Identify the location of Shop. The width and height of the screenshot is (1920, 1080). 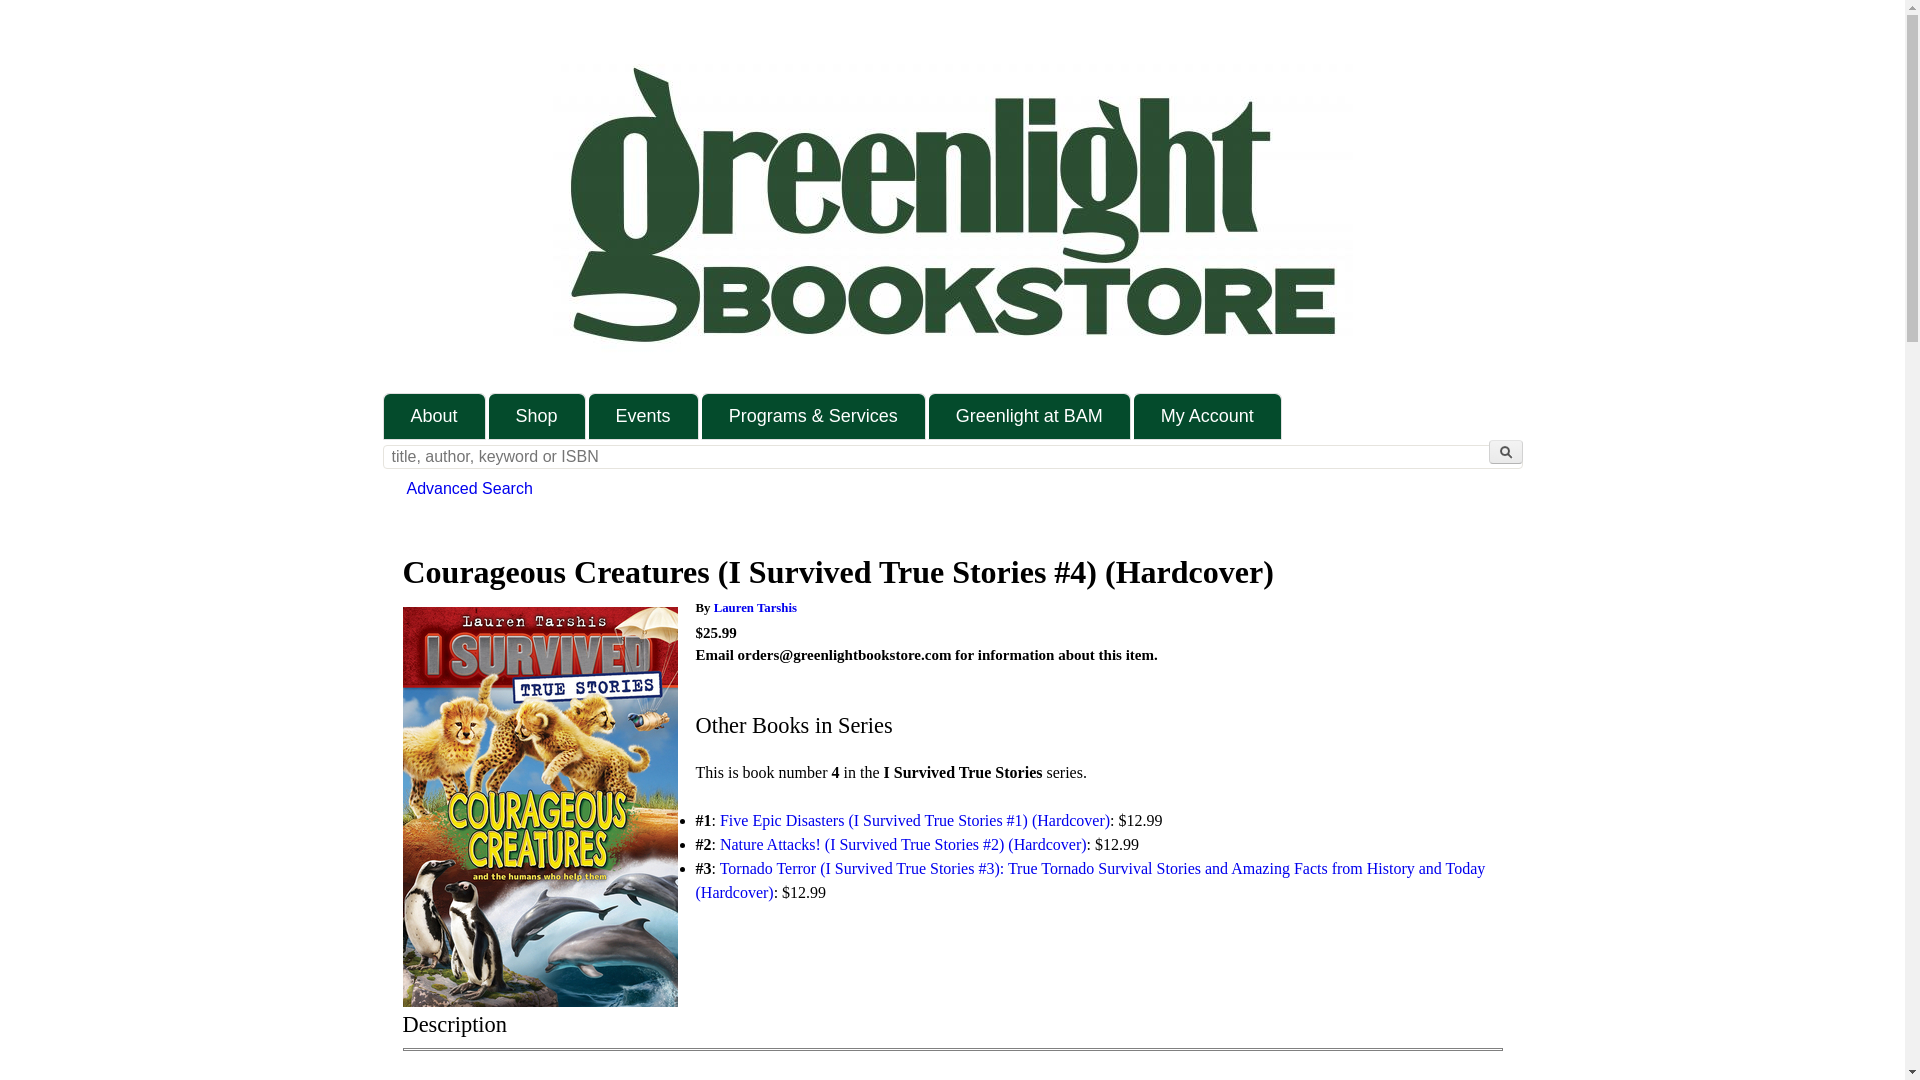
(537, 416).